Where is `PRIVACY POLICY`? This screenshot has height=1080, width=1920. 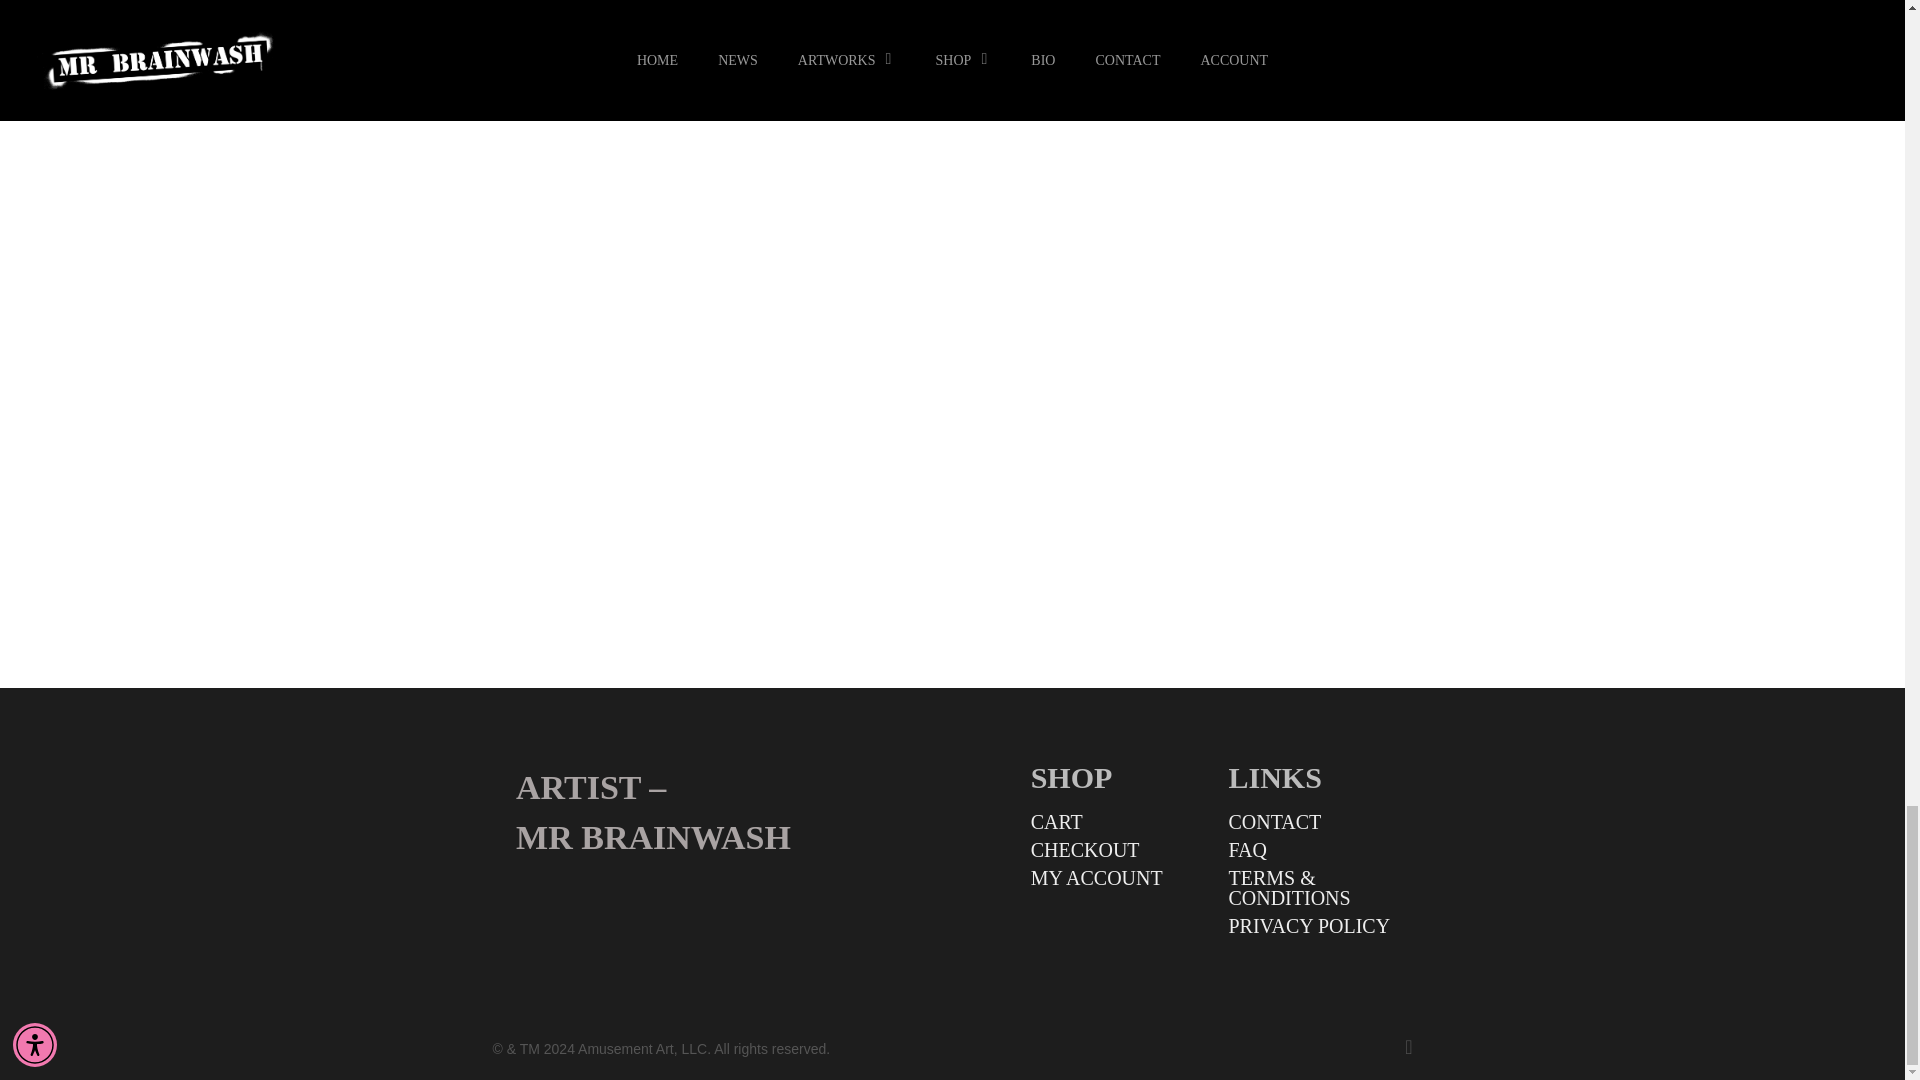
PRIVACY POLICY is located at coordinates (1318, 926).